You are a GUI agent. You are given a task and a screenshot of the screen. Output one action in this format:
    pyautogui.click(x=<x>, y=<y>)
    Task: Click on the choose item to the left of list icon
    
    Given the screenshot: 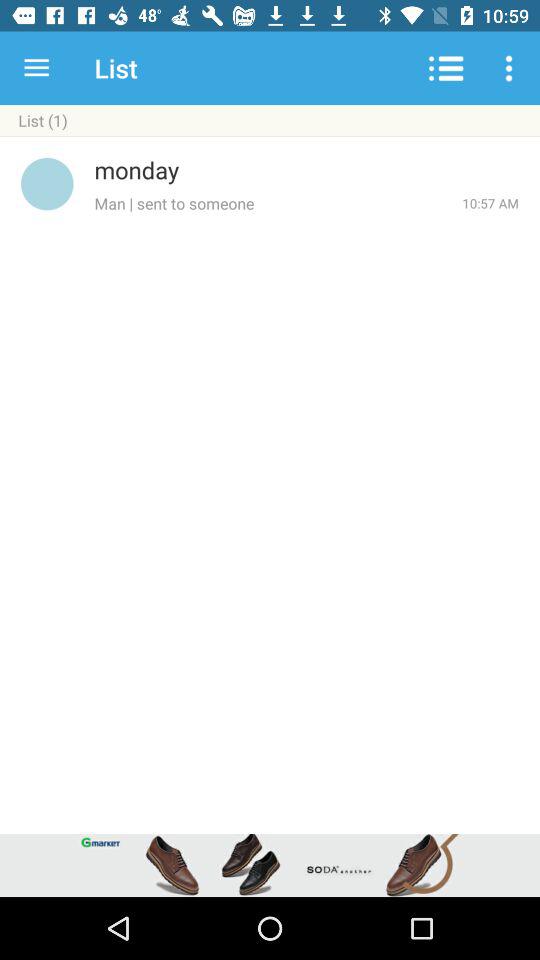 What is the action you would take?
    pyautogui.click(x=36, y=68)
    